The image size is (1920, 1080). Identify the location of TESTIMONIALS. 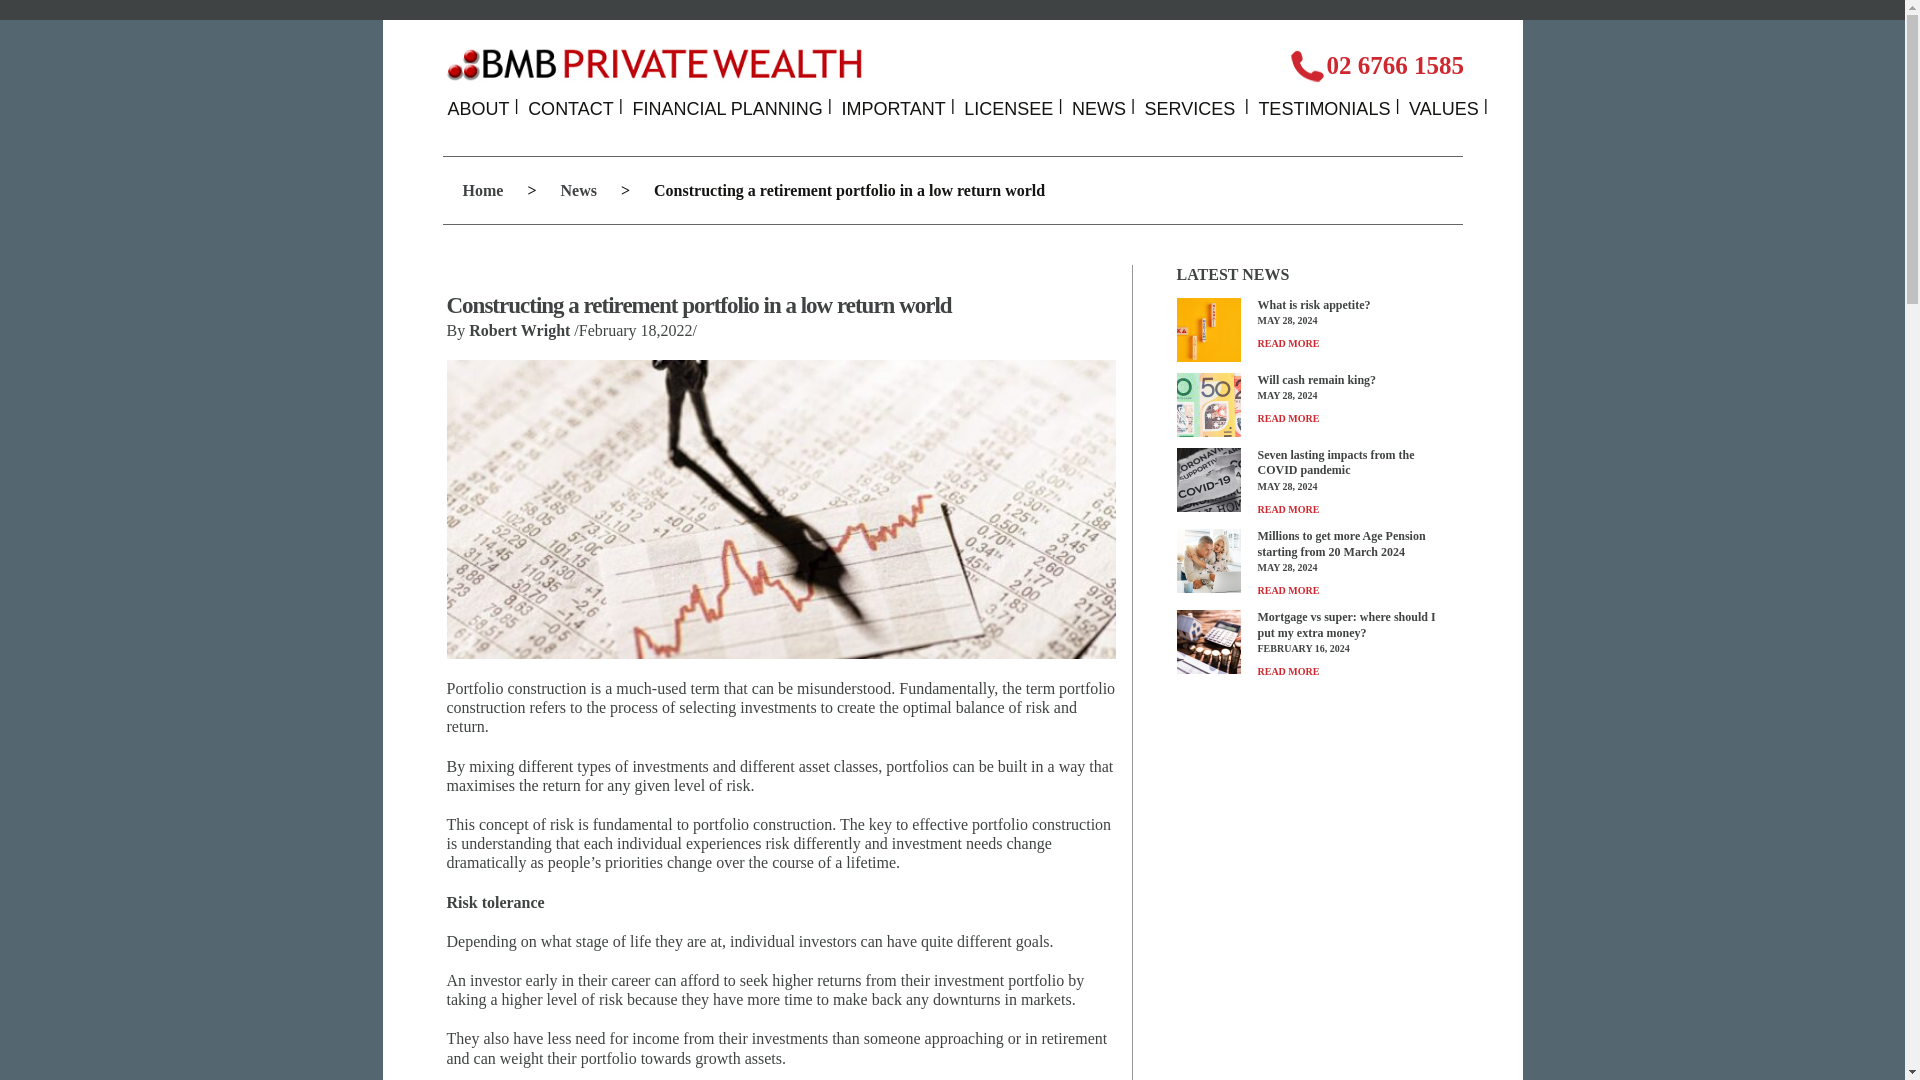
(1324, 108).